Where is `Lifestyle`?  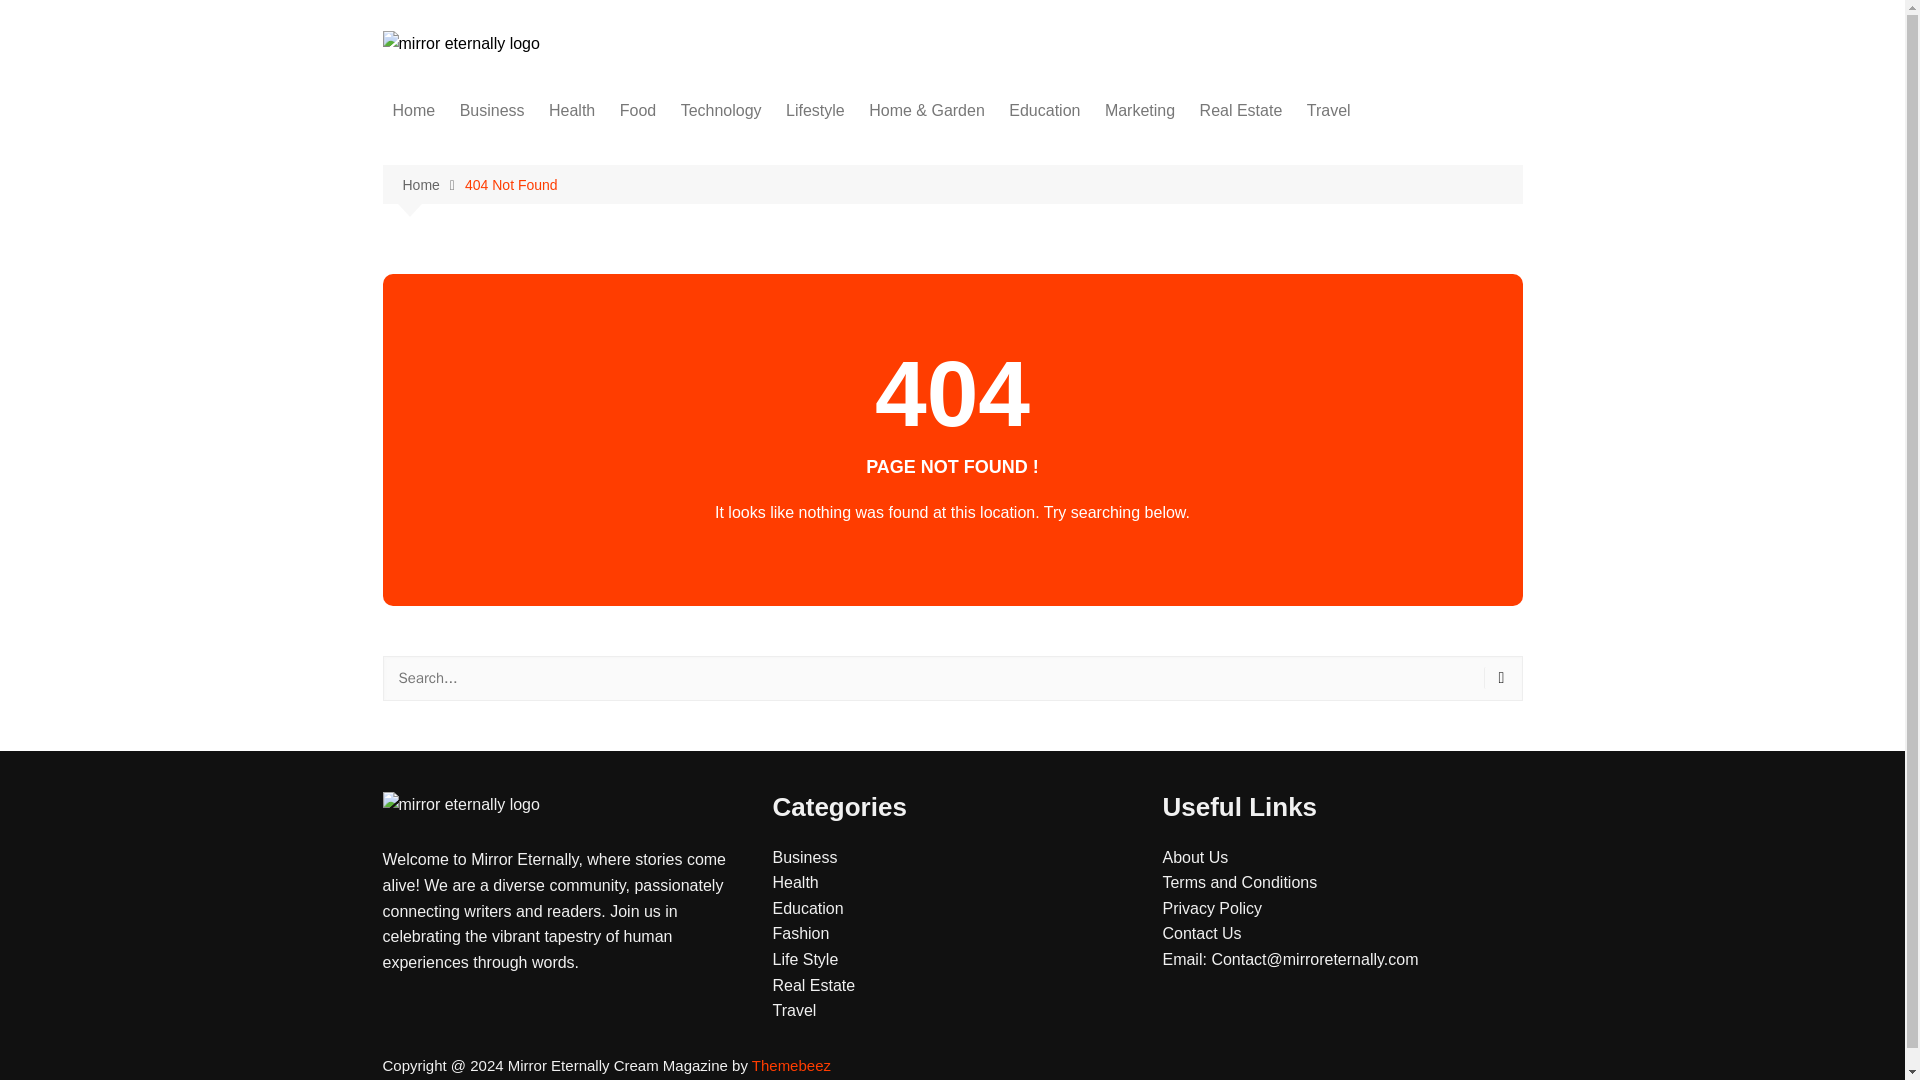 Lifestyle is located at coordinates (814, 111).